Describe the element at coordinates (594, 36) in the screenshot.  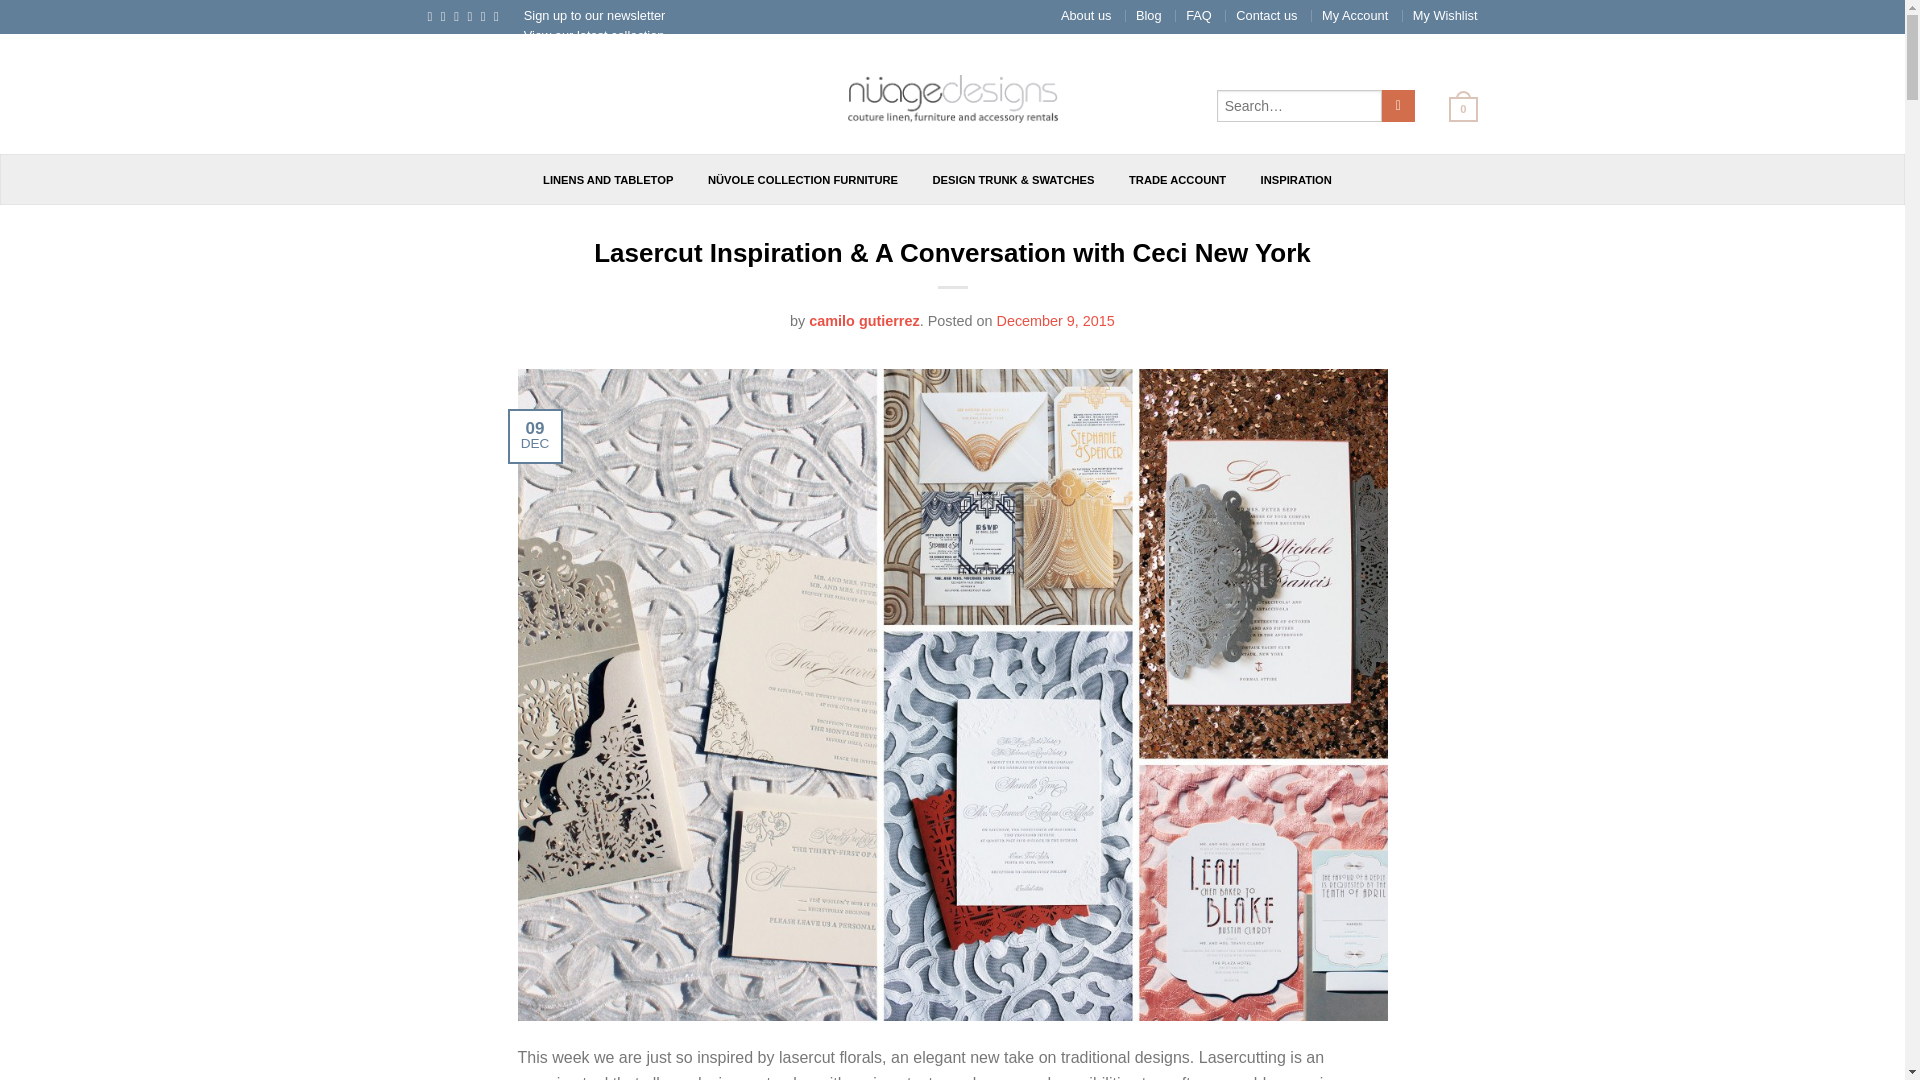
I see `View our latest collection` at that location.